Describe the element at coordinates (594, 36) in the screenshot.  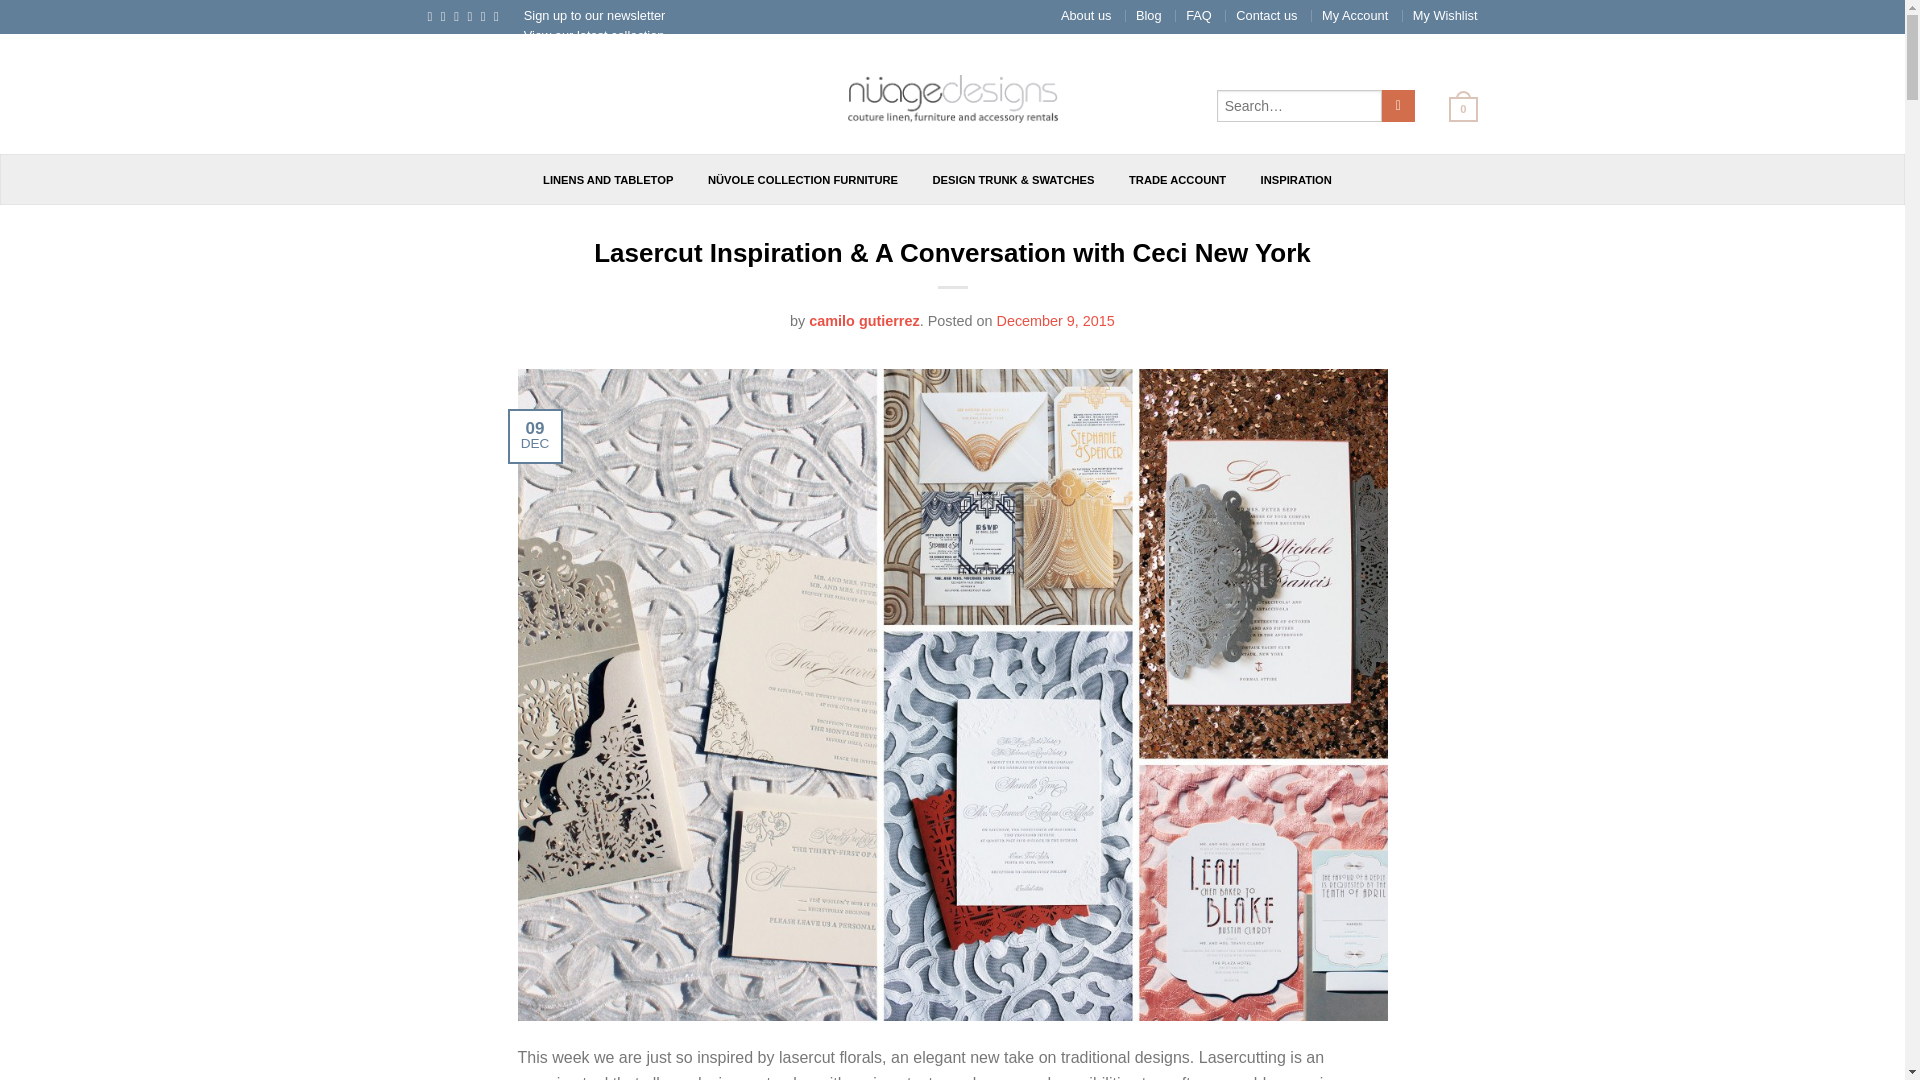
I see `View our latest collection` at that location.